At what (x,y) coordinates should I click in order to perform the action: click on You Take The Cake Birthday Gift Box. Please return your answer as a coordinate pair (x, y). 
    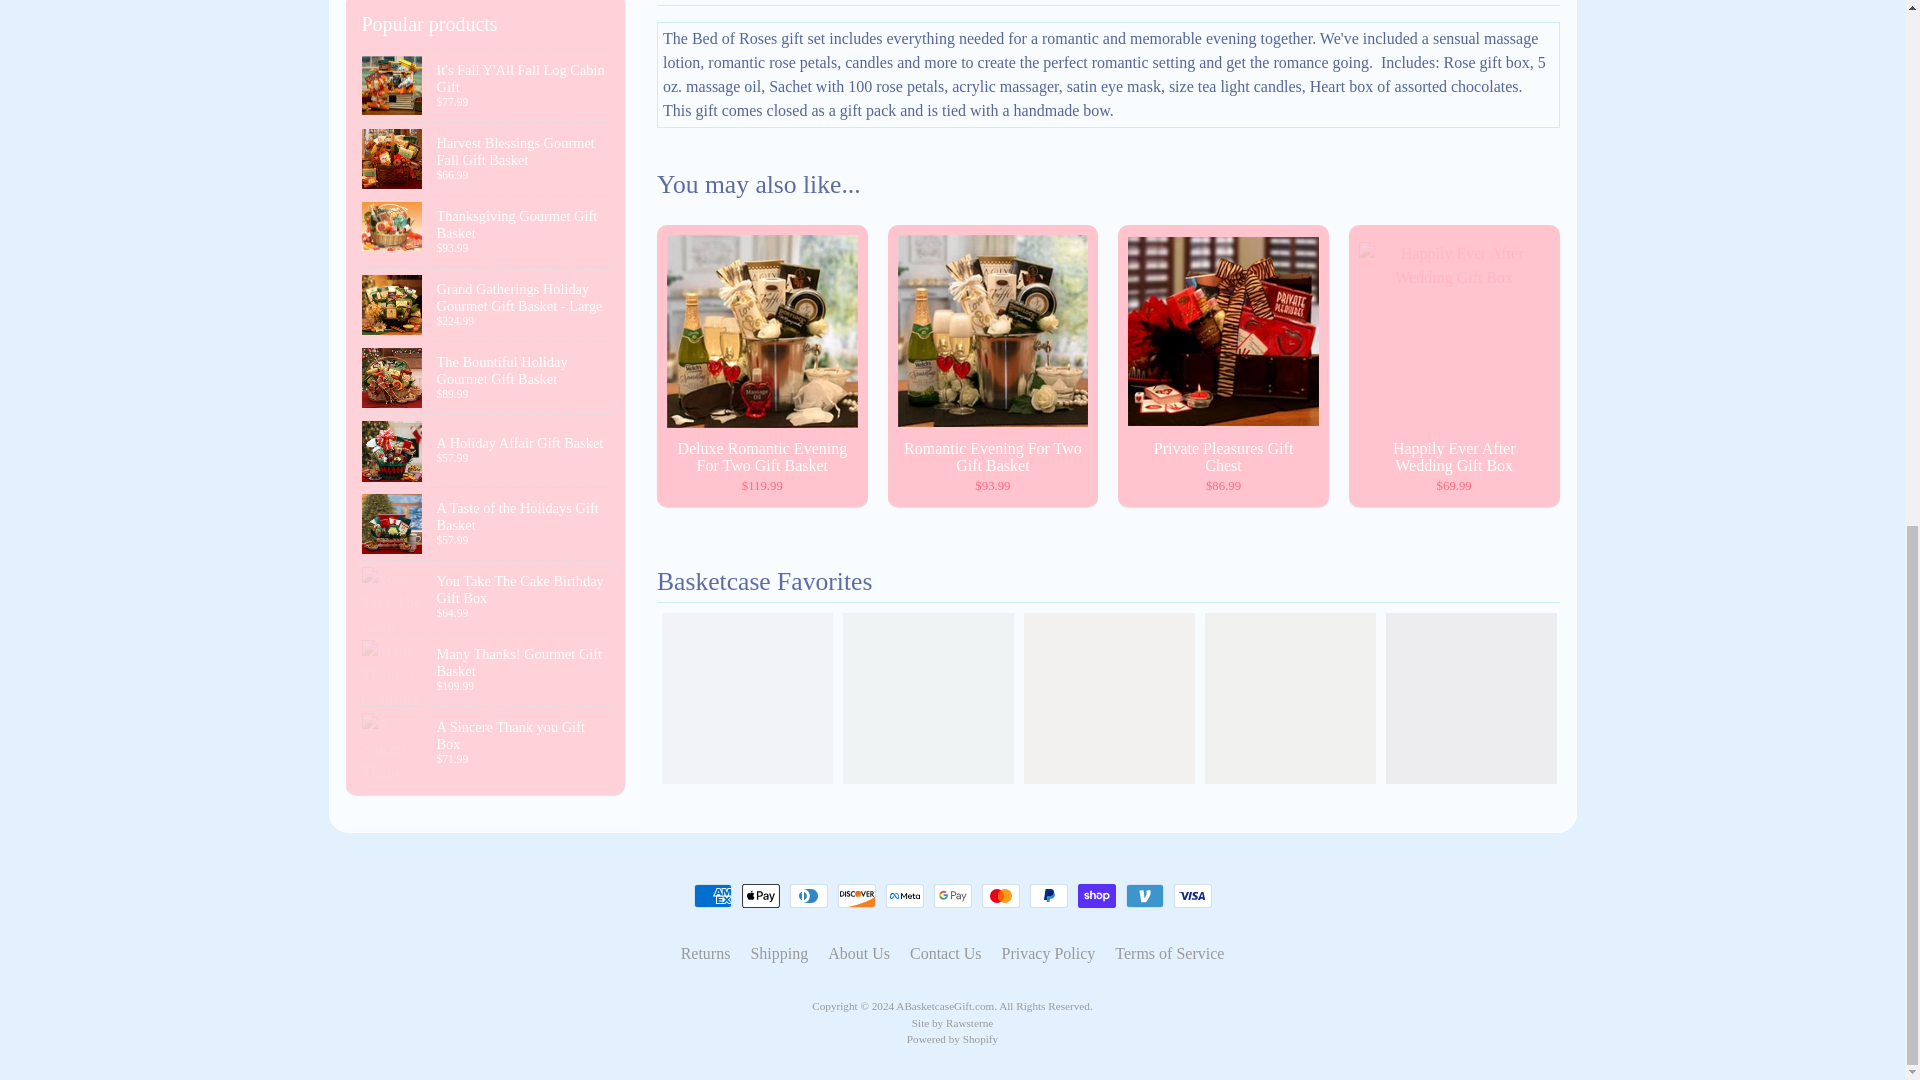
    Looking at the image, I should click on (486, 596).